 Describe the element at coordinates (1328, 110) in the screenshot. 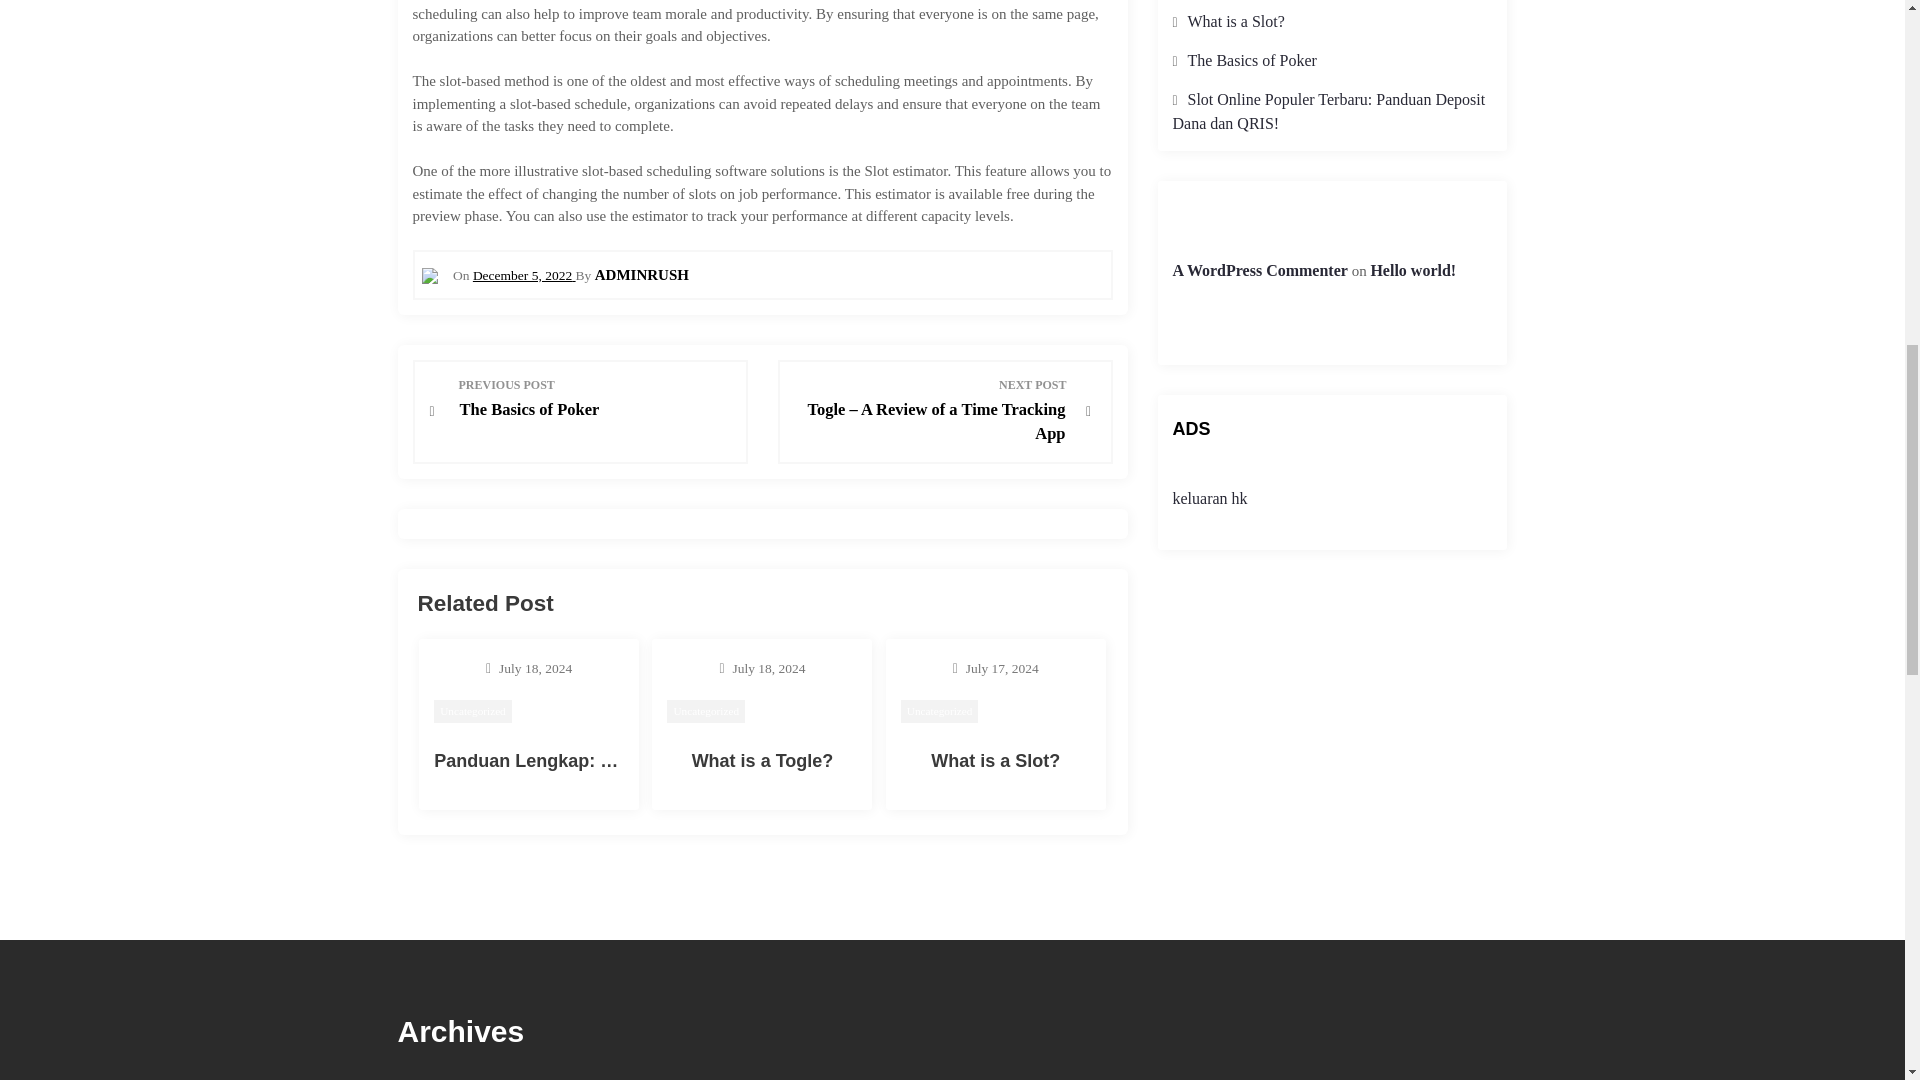

I see `Slot Online Populer Terbaru: Panduan Deposit Dana dan QRIS!` at that location.